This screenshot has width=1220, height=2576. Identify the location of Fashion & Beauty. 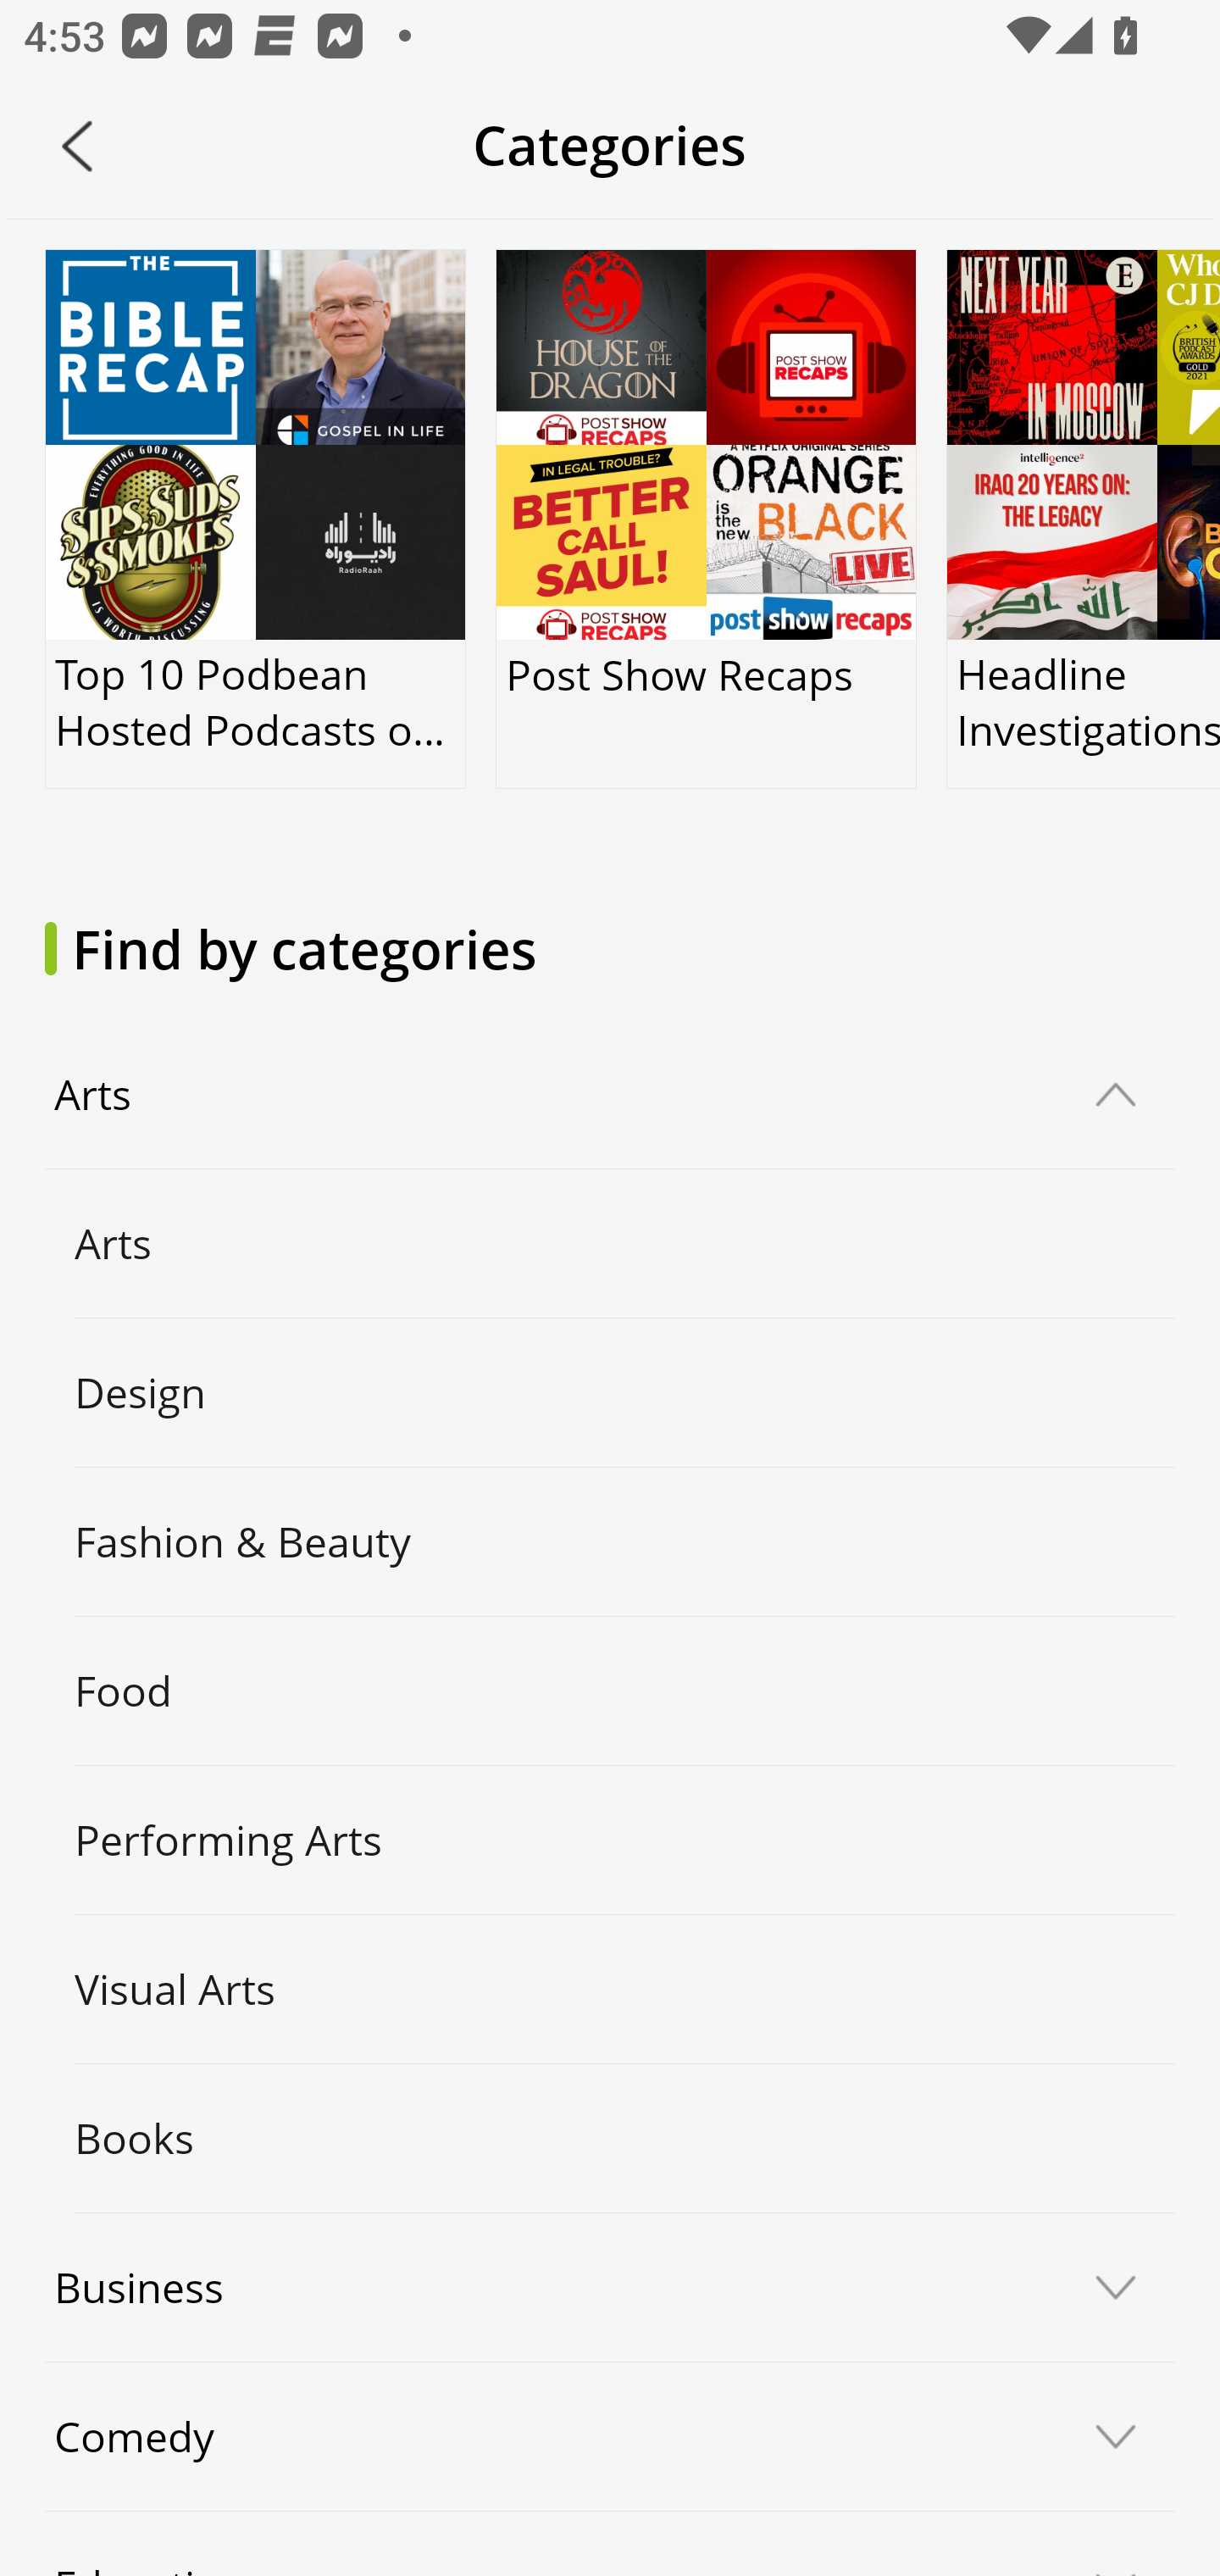
(610, 1542).